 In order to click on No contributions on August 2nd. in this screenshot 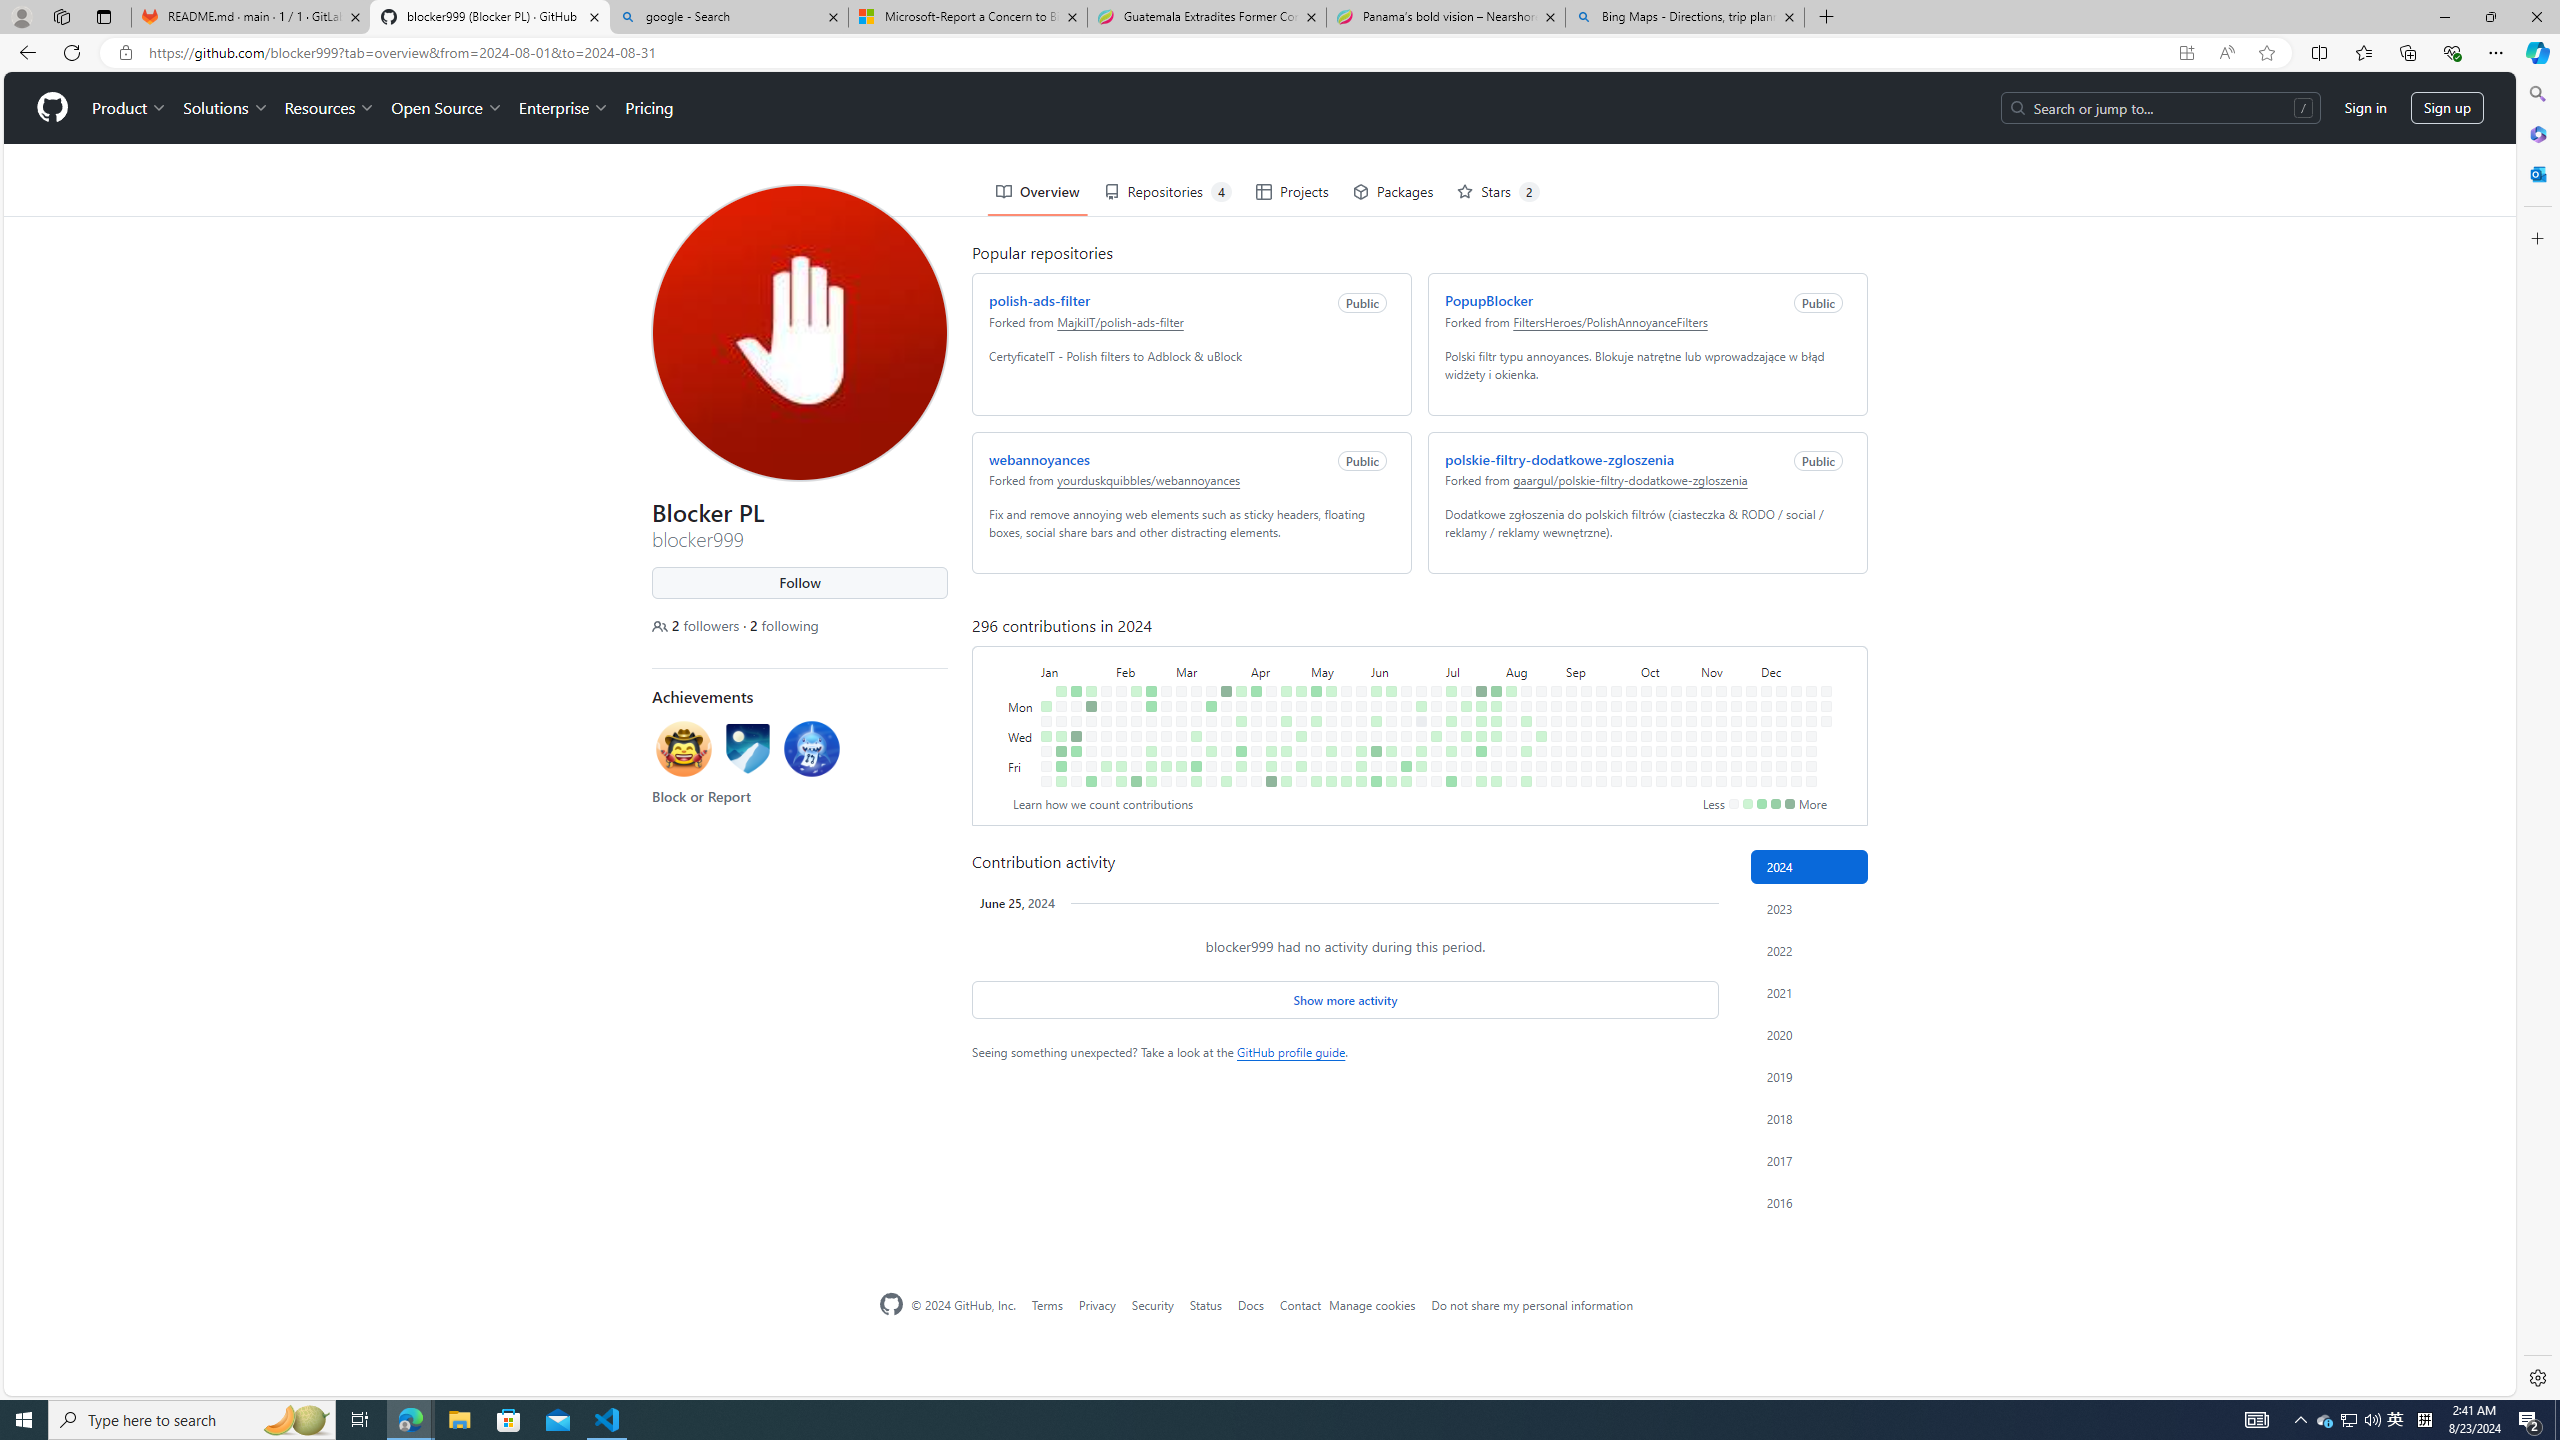, I will do `click(1492, 694)`.